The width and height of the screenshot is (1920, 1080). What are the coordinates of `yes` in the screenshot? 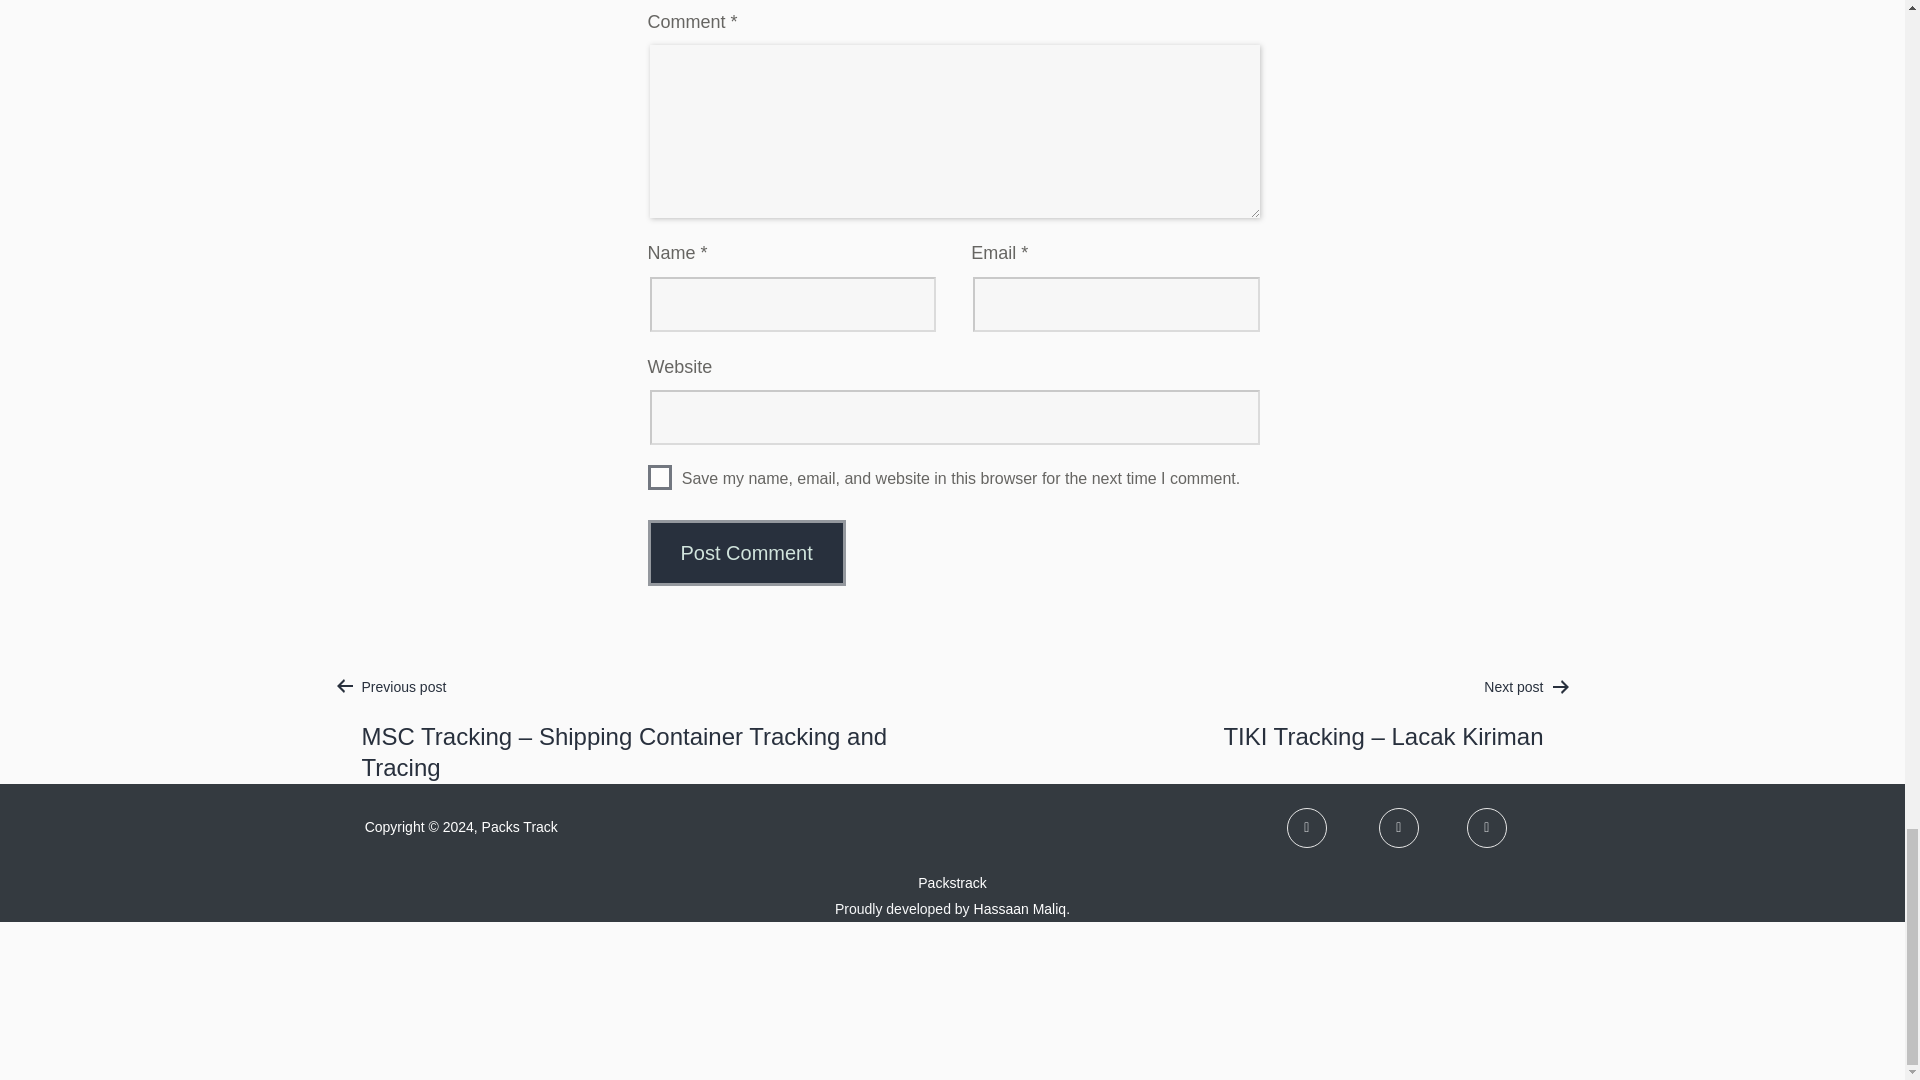 It's located at (660, 478).